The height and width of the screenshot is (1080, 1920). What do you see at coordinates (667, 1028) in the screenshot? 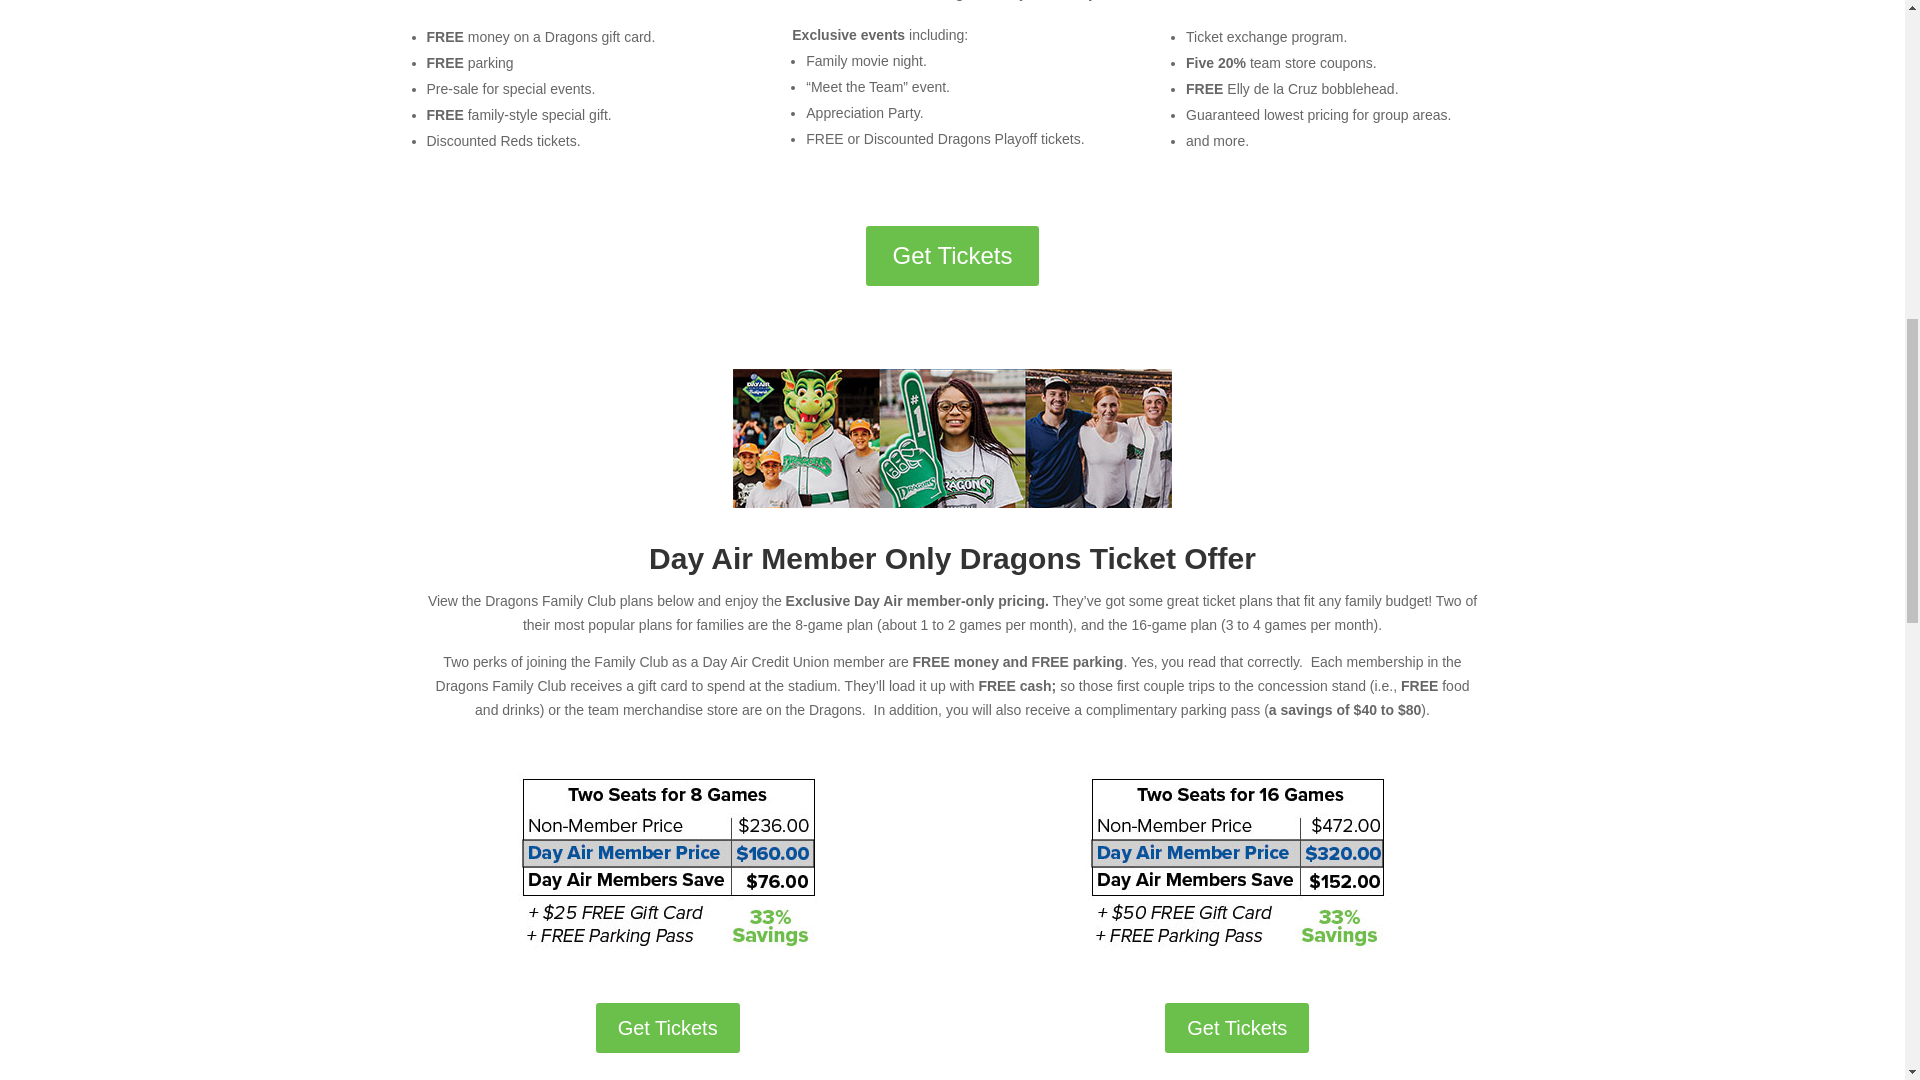
I see `Get Tickets` at bounding box center [667, 1028].